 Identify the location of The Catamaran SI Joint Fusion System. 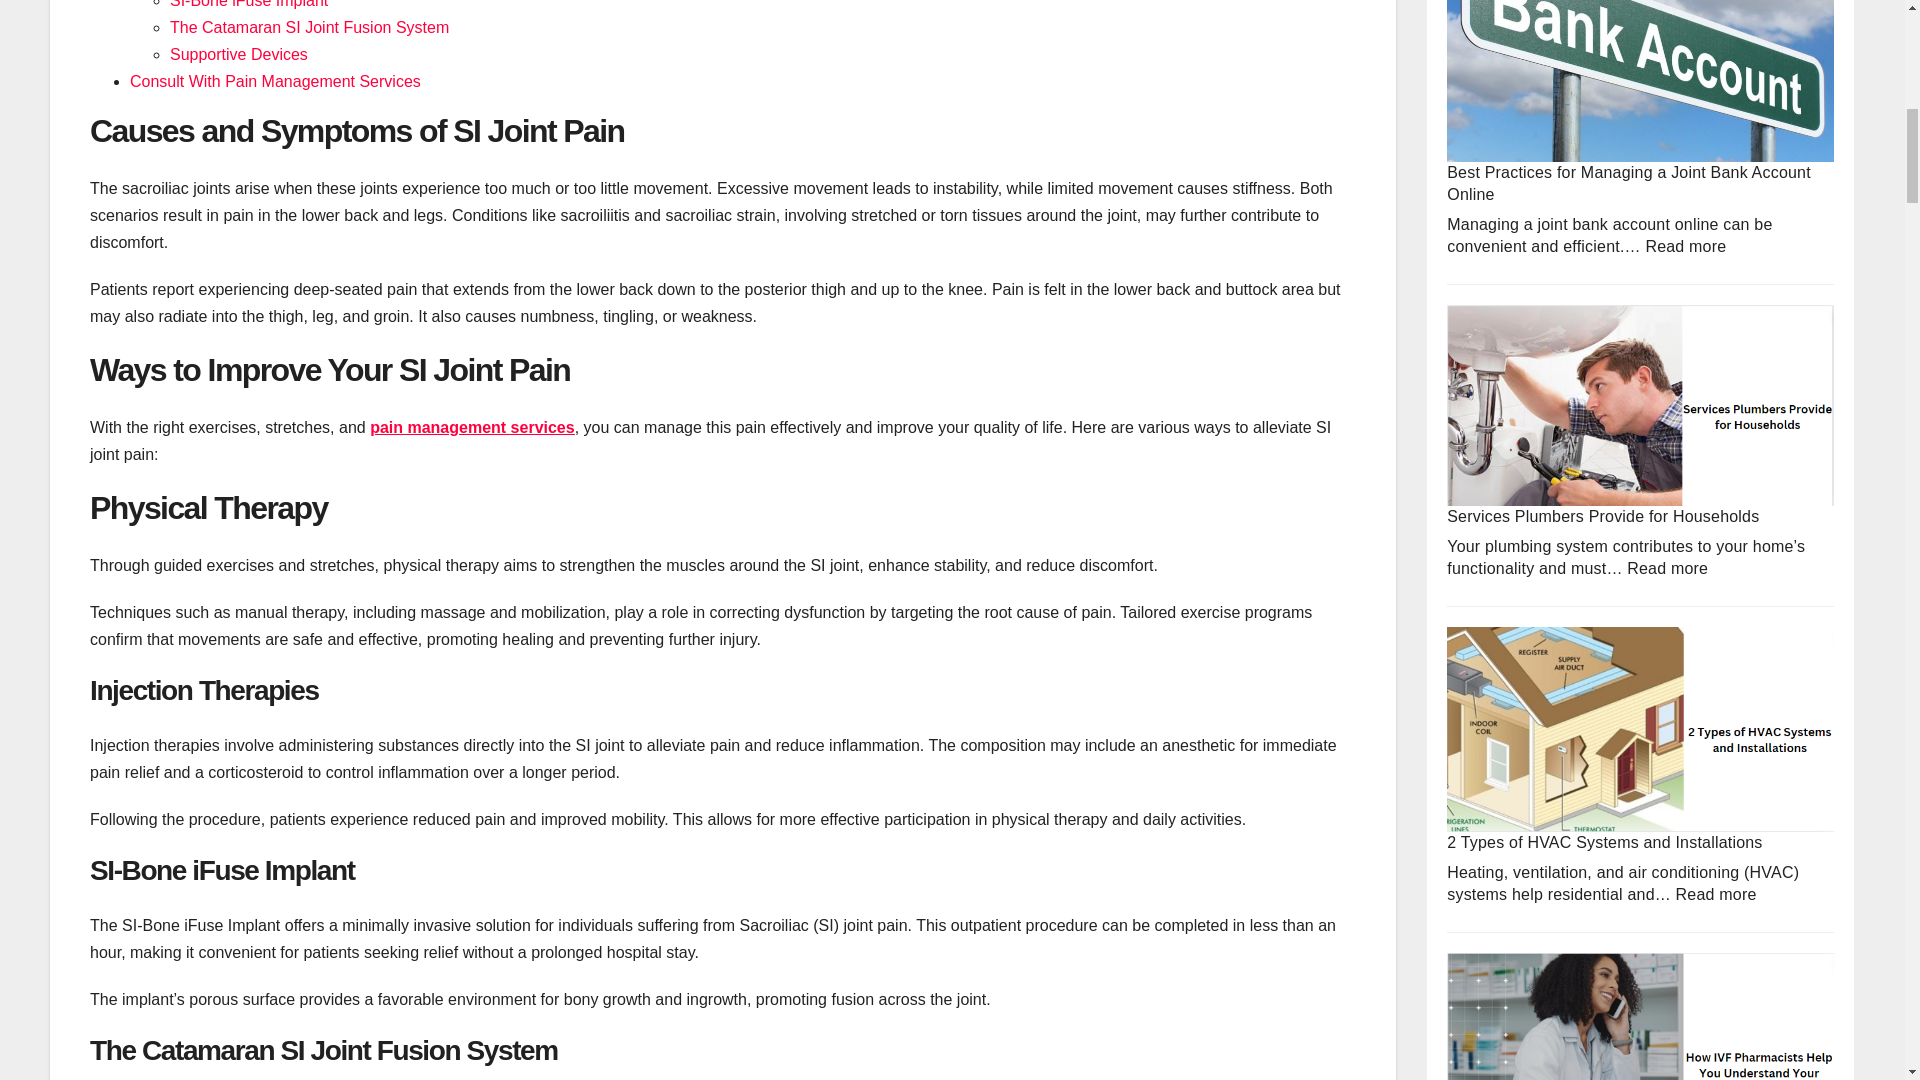
(310, 27).